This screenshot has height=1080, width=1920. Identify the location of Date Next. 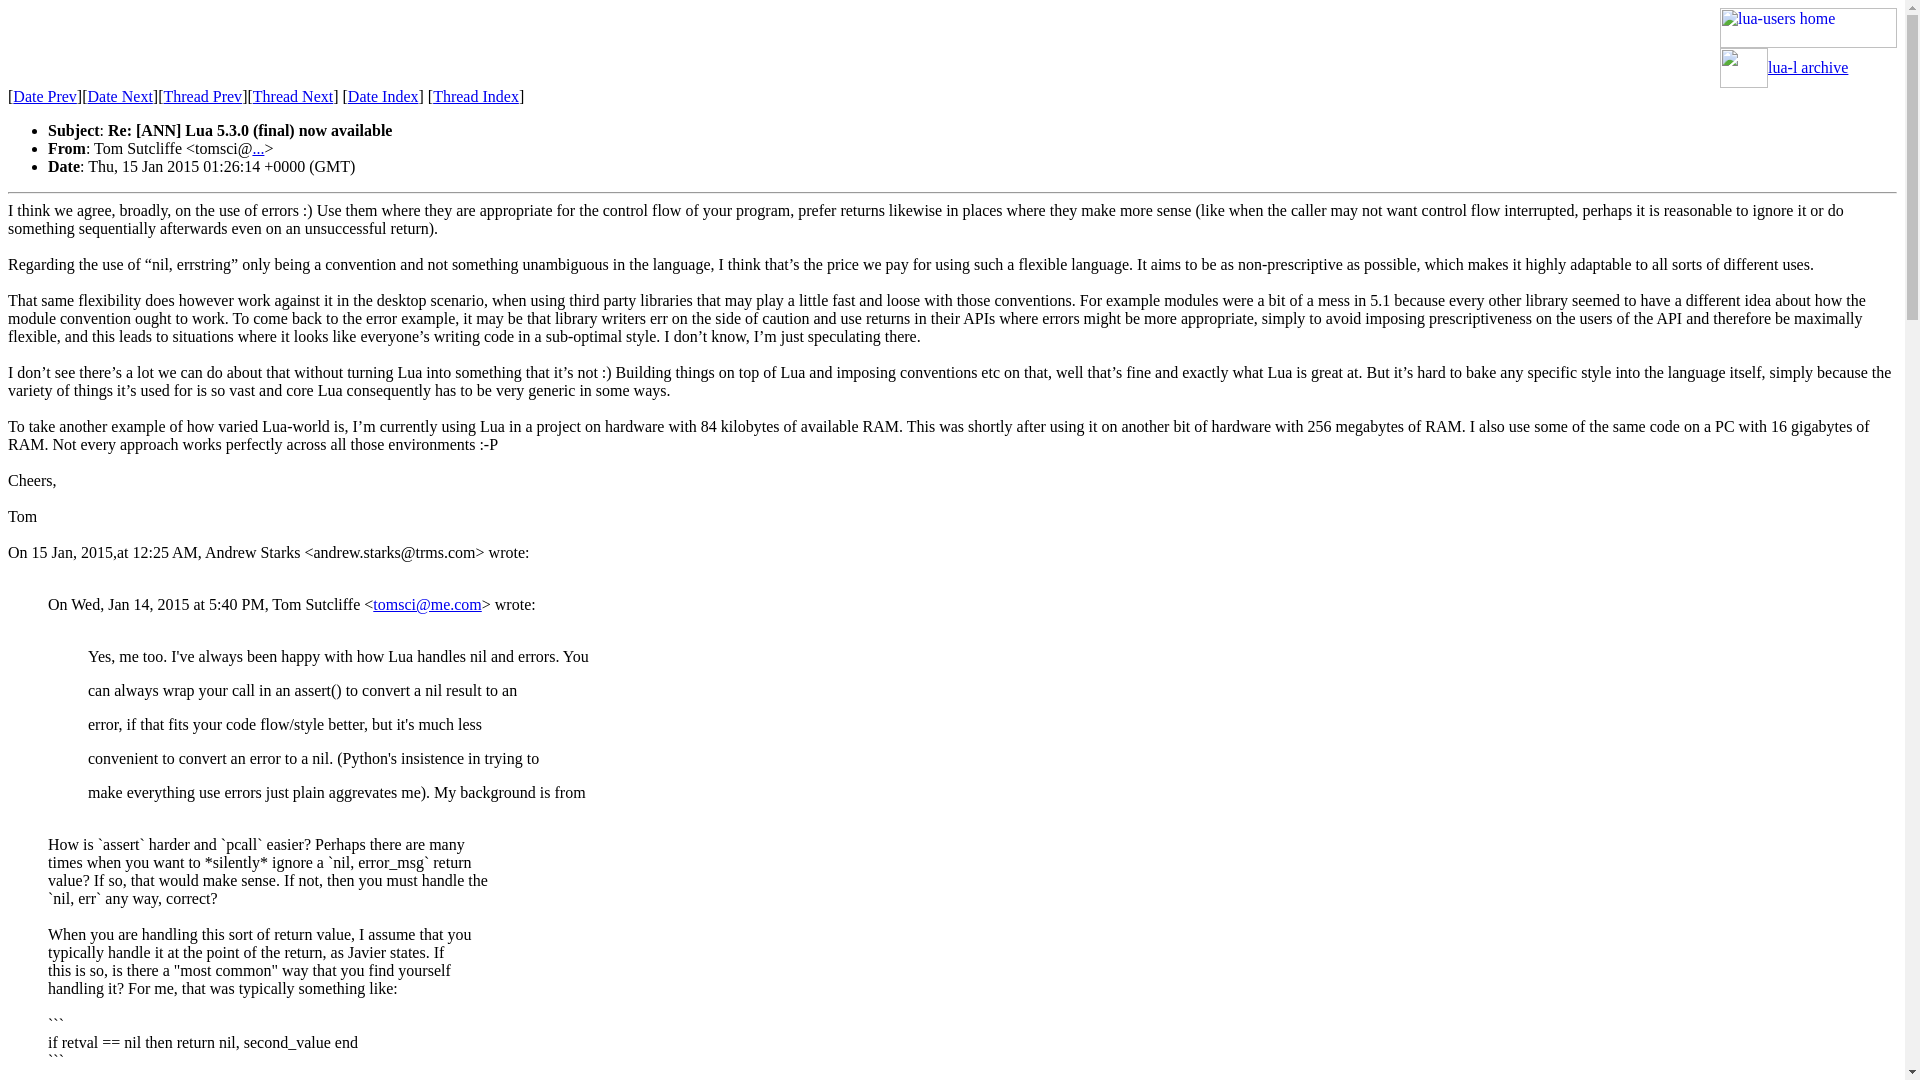
(120, 96).